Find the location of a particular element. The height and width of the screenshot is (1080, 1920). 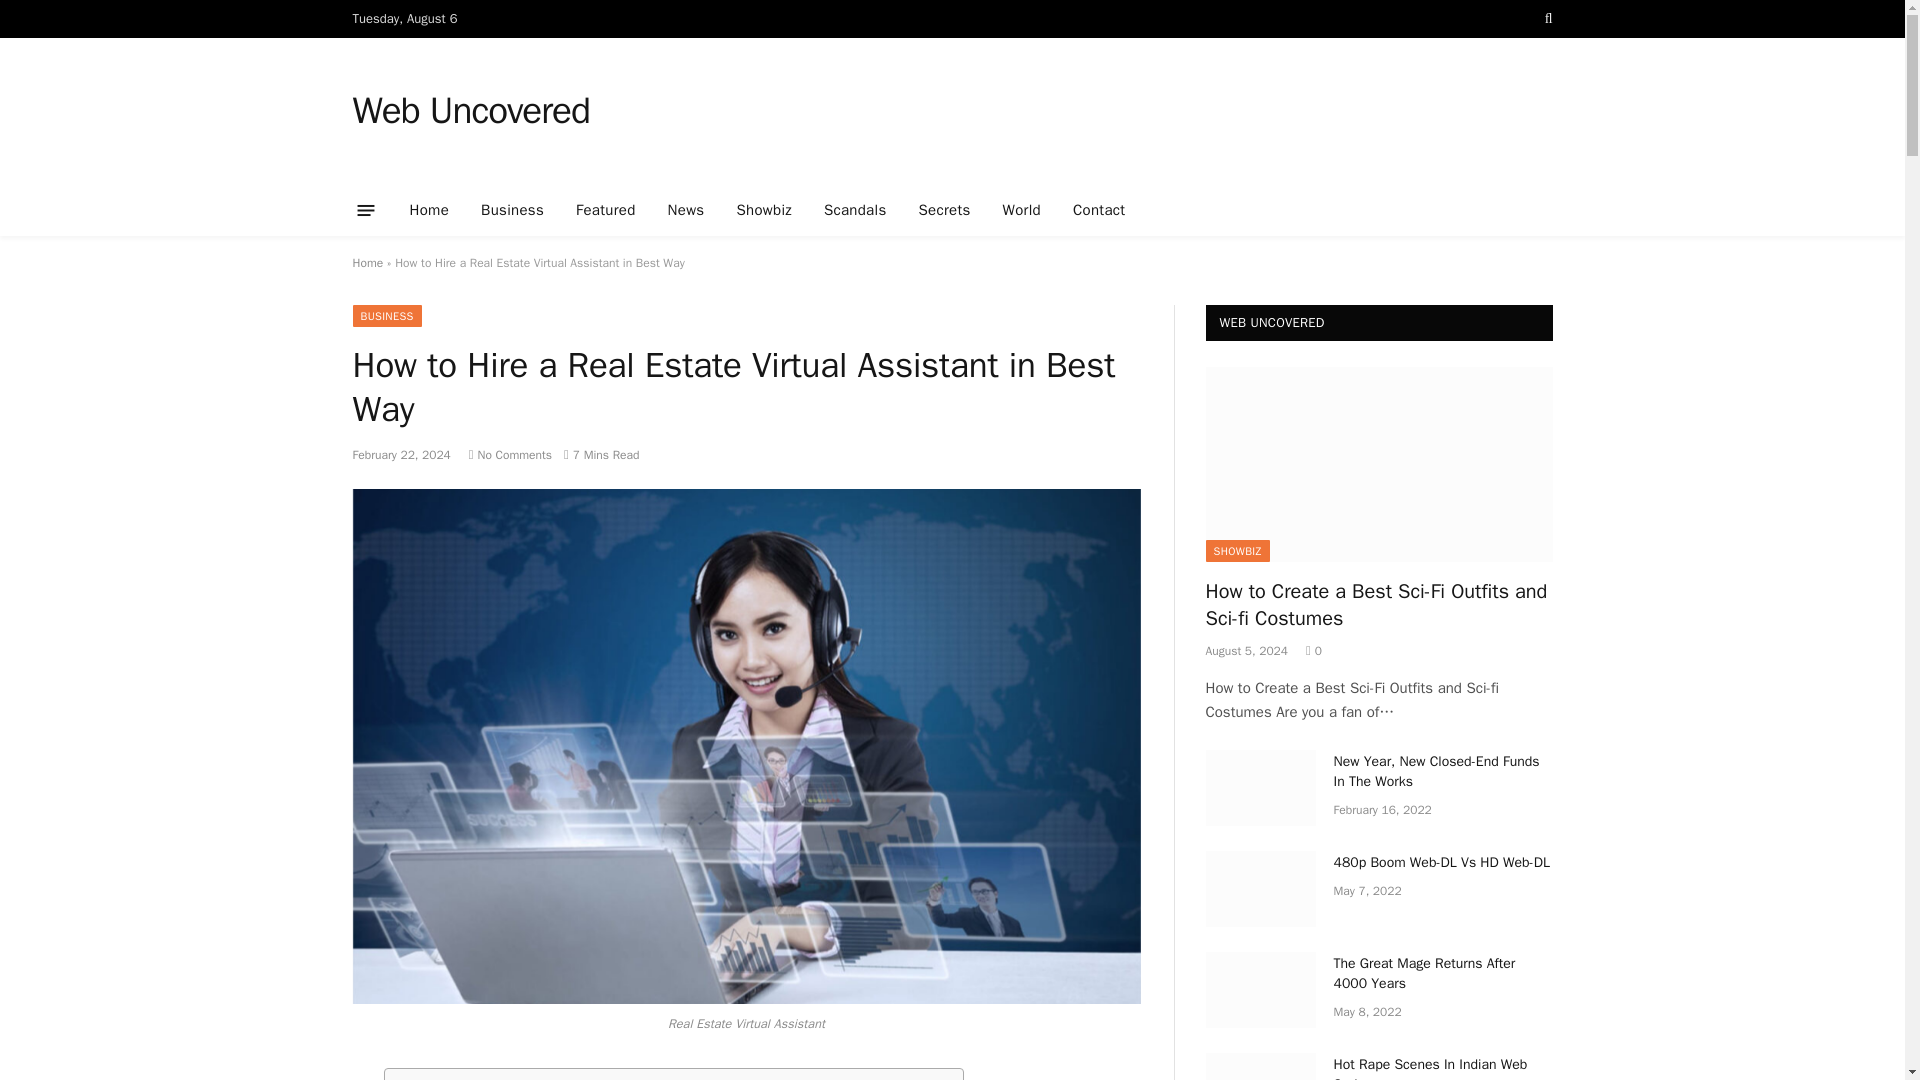

World is located at coordinates (1022, 210).